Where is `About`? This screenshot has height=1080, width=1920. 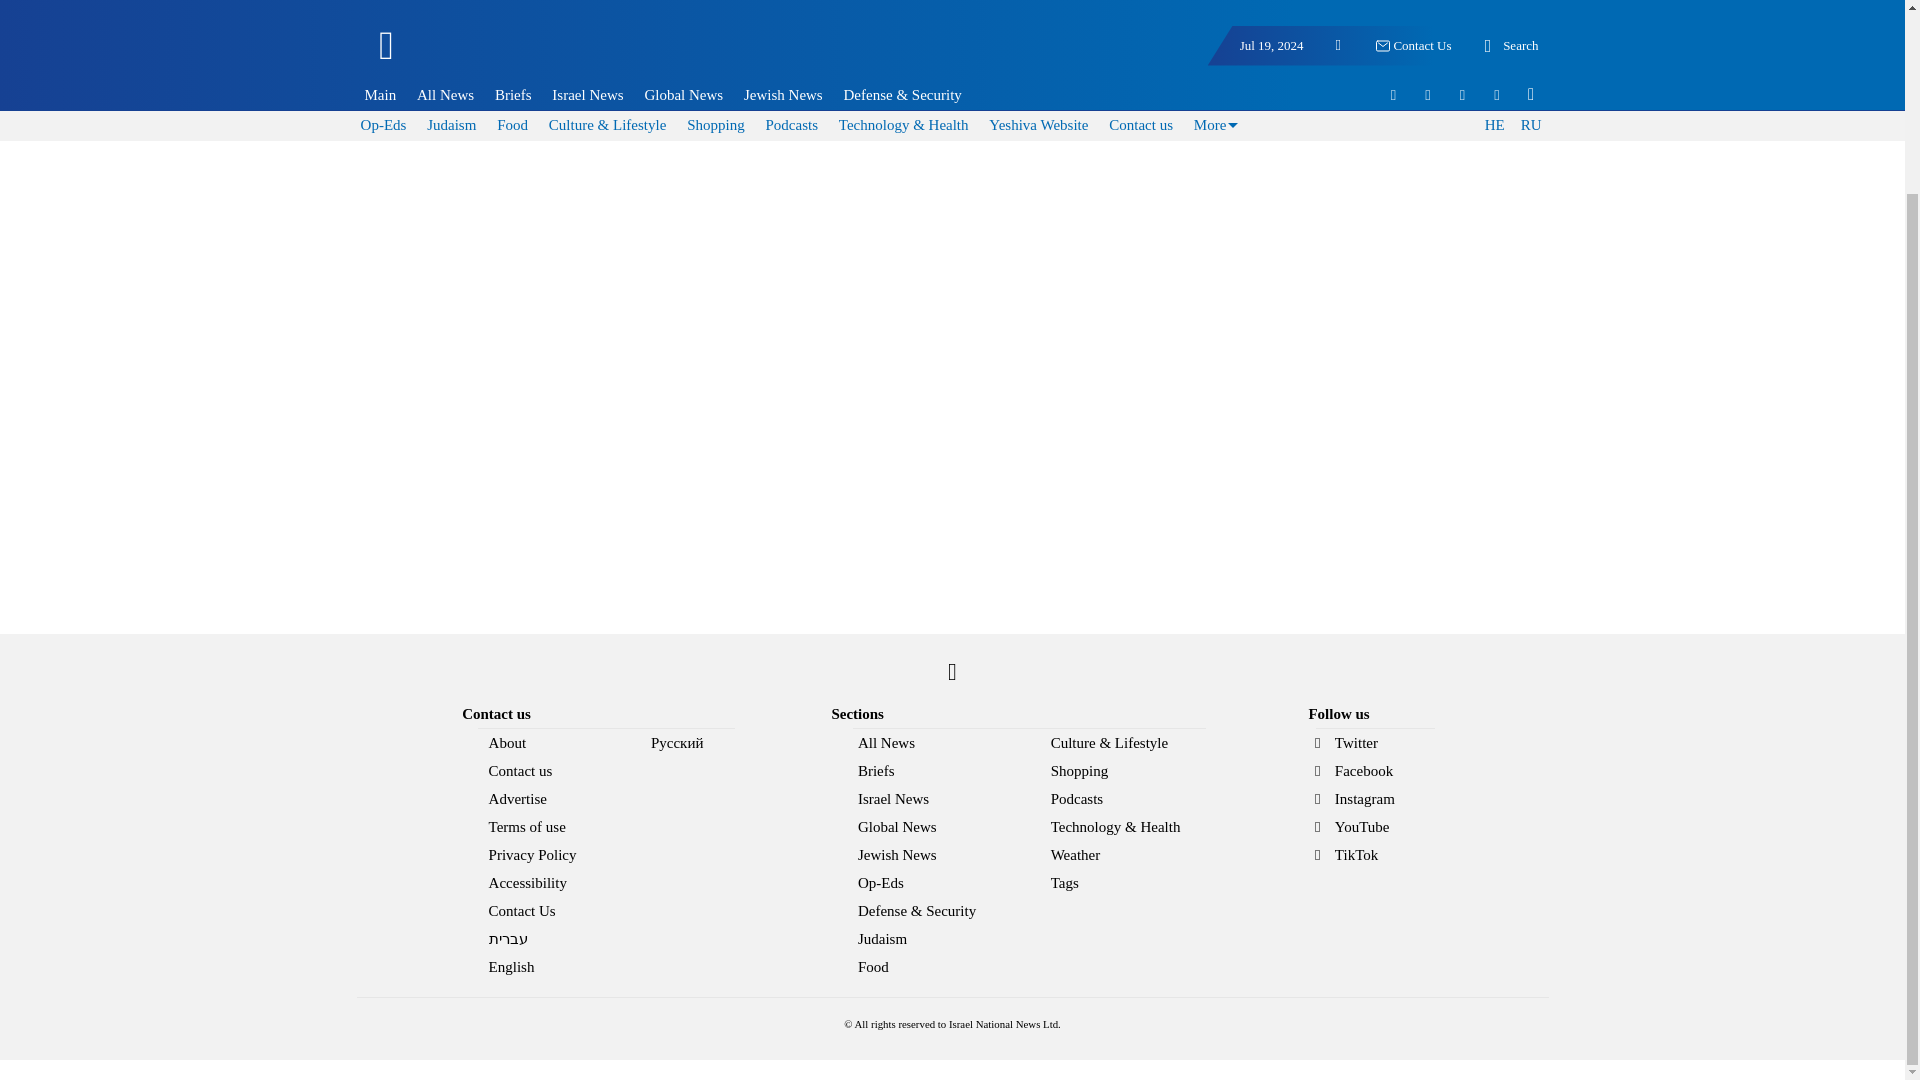 About is located at coordinates (543, 743).